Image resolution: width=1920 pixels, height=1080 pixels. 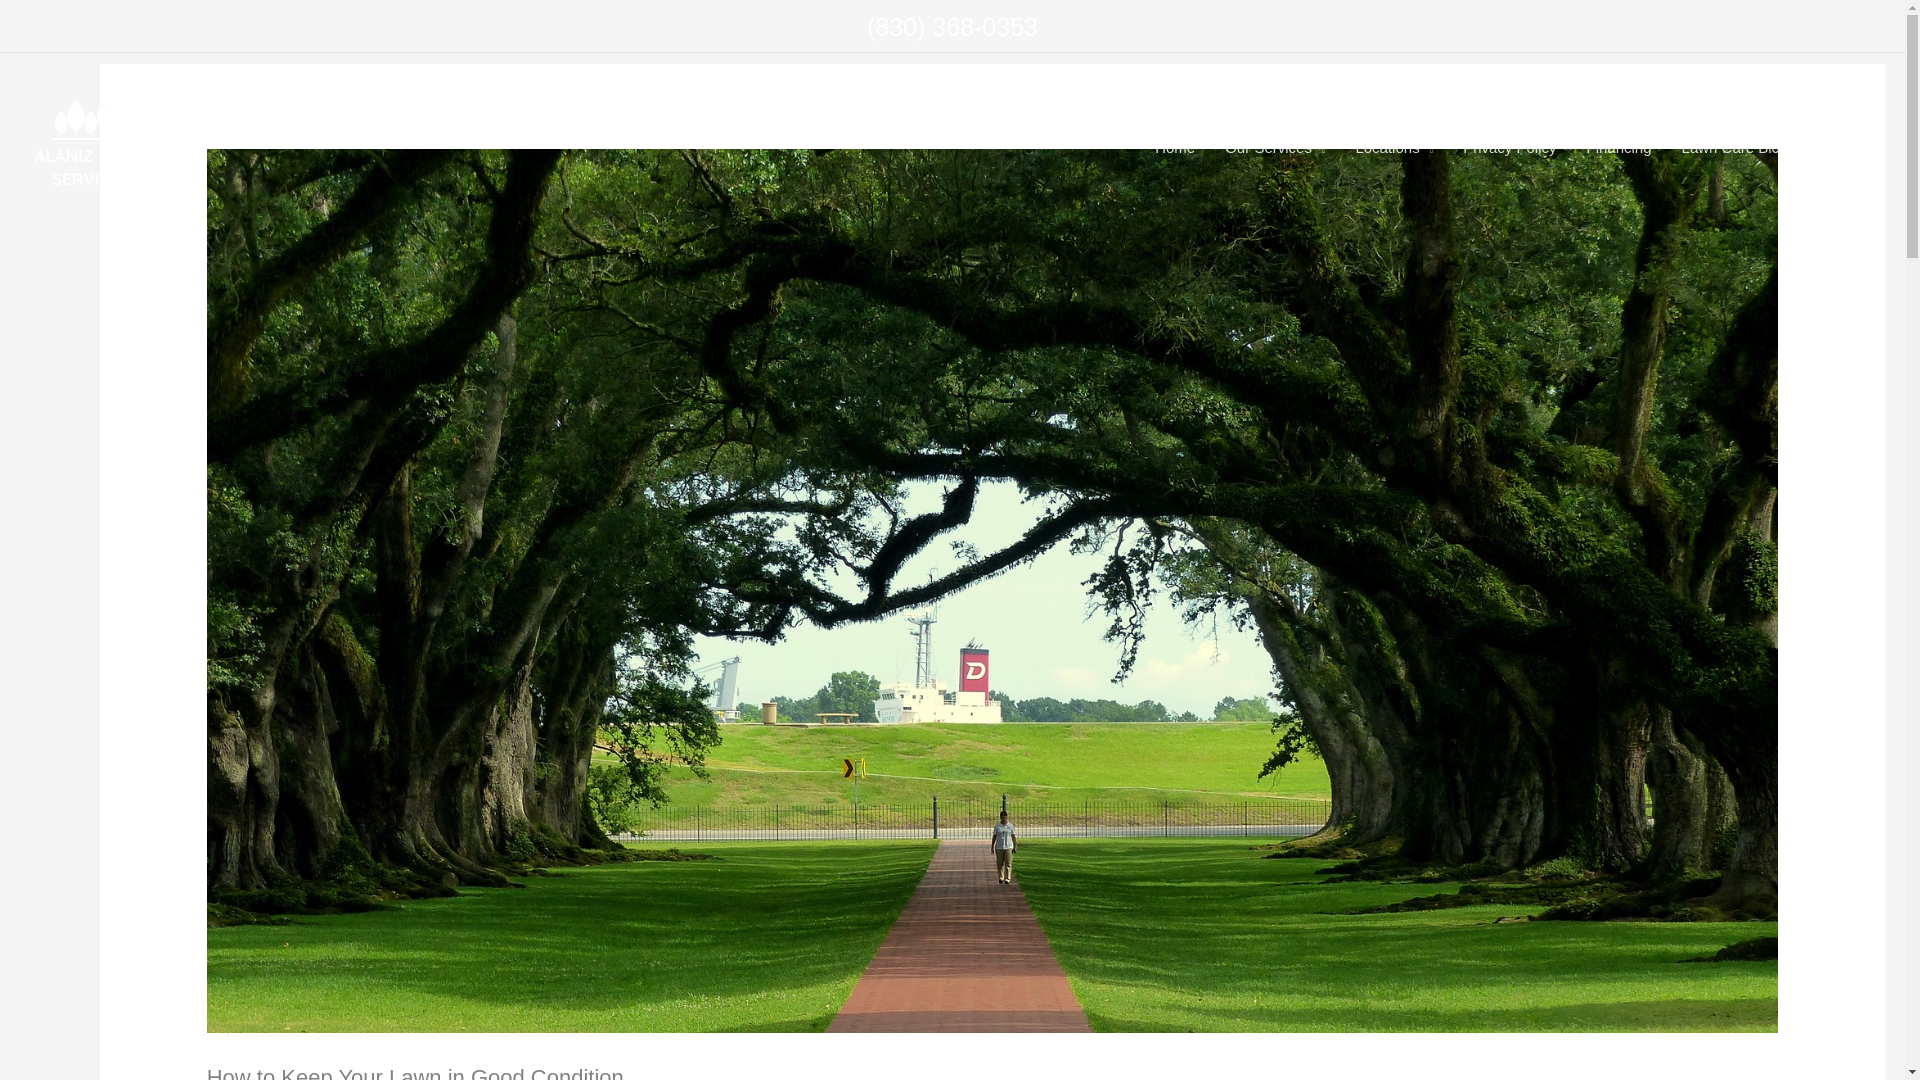 What do you see at coordinates (1174, 148) in the screenshot?
I see `Home` at bounding box center [1174, 148].